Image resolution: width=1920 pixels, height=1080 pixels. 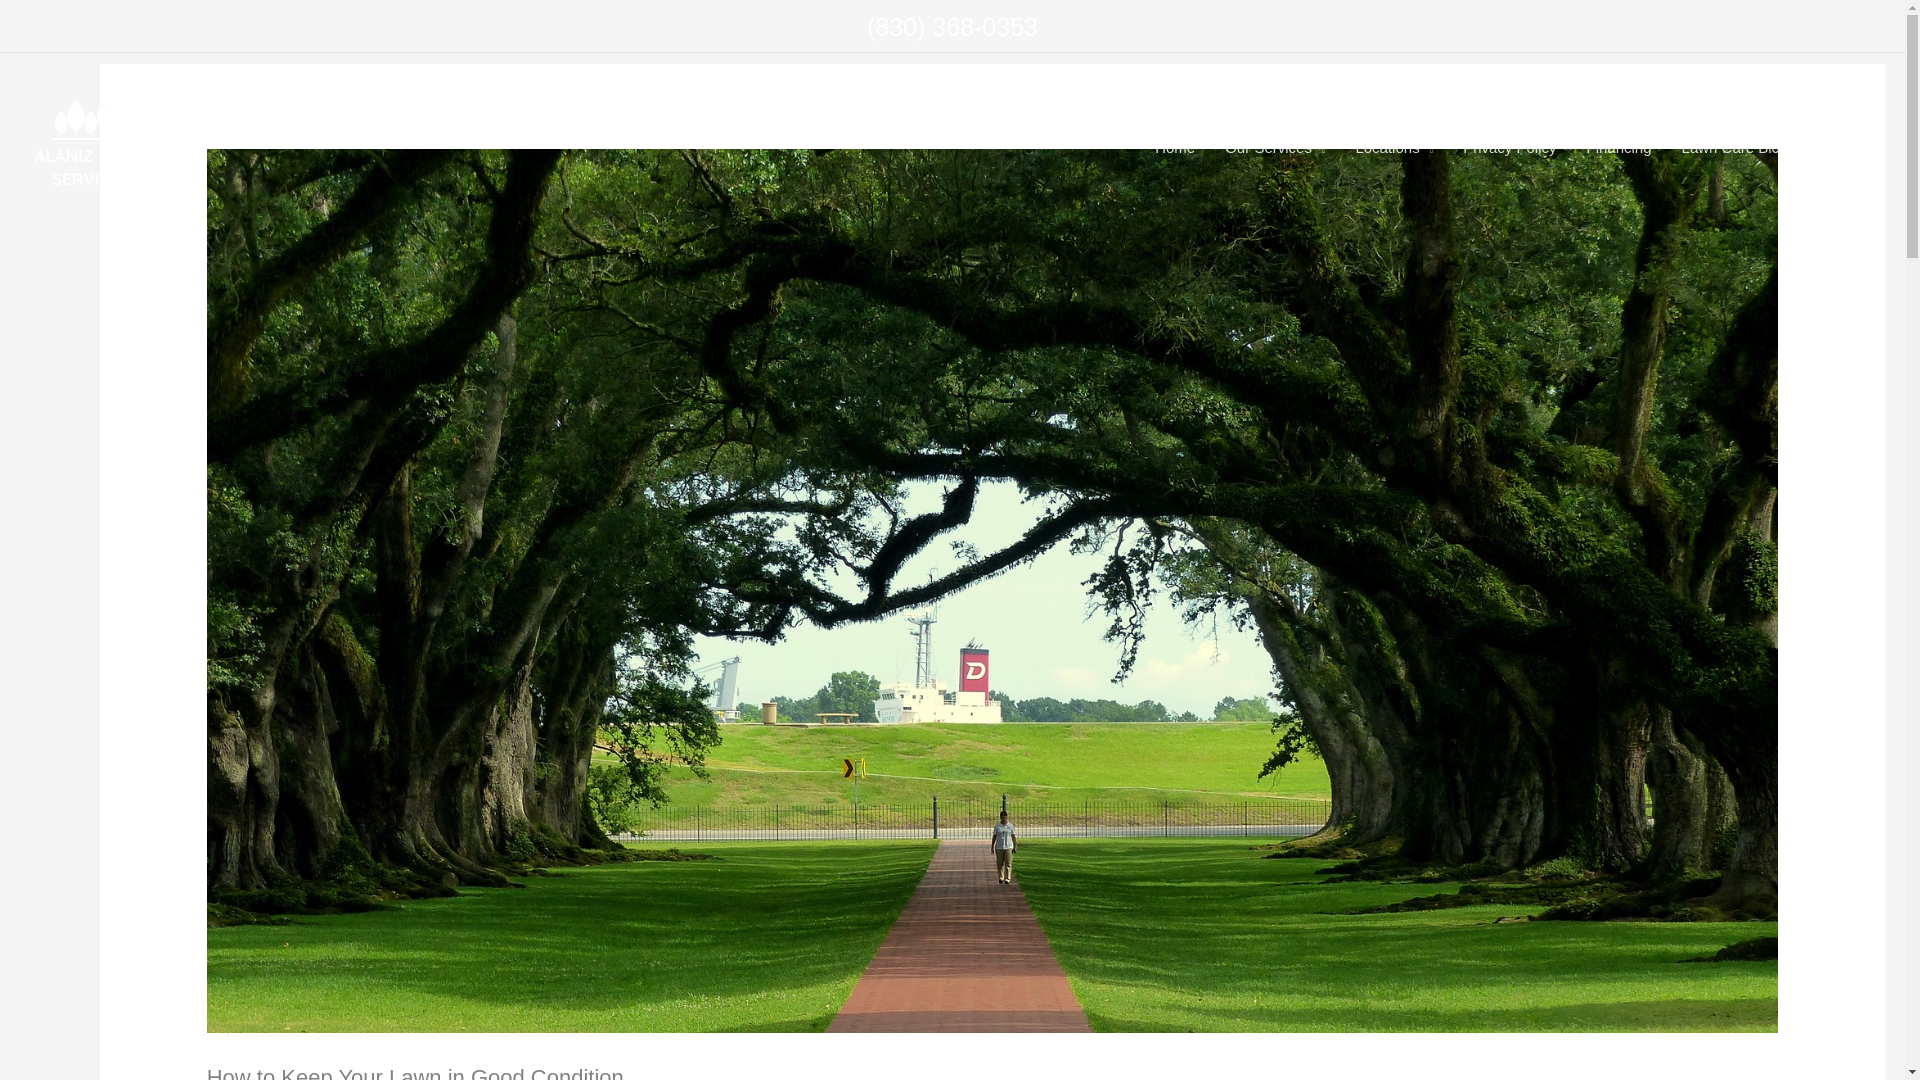 What do you see at coordinates (1174, 148) in the screenshot?
I see `Home` at bounding box center [1174, 148].